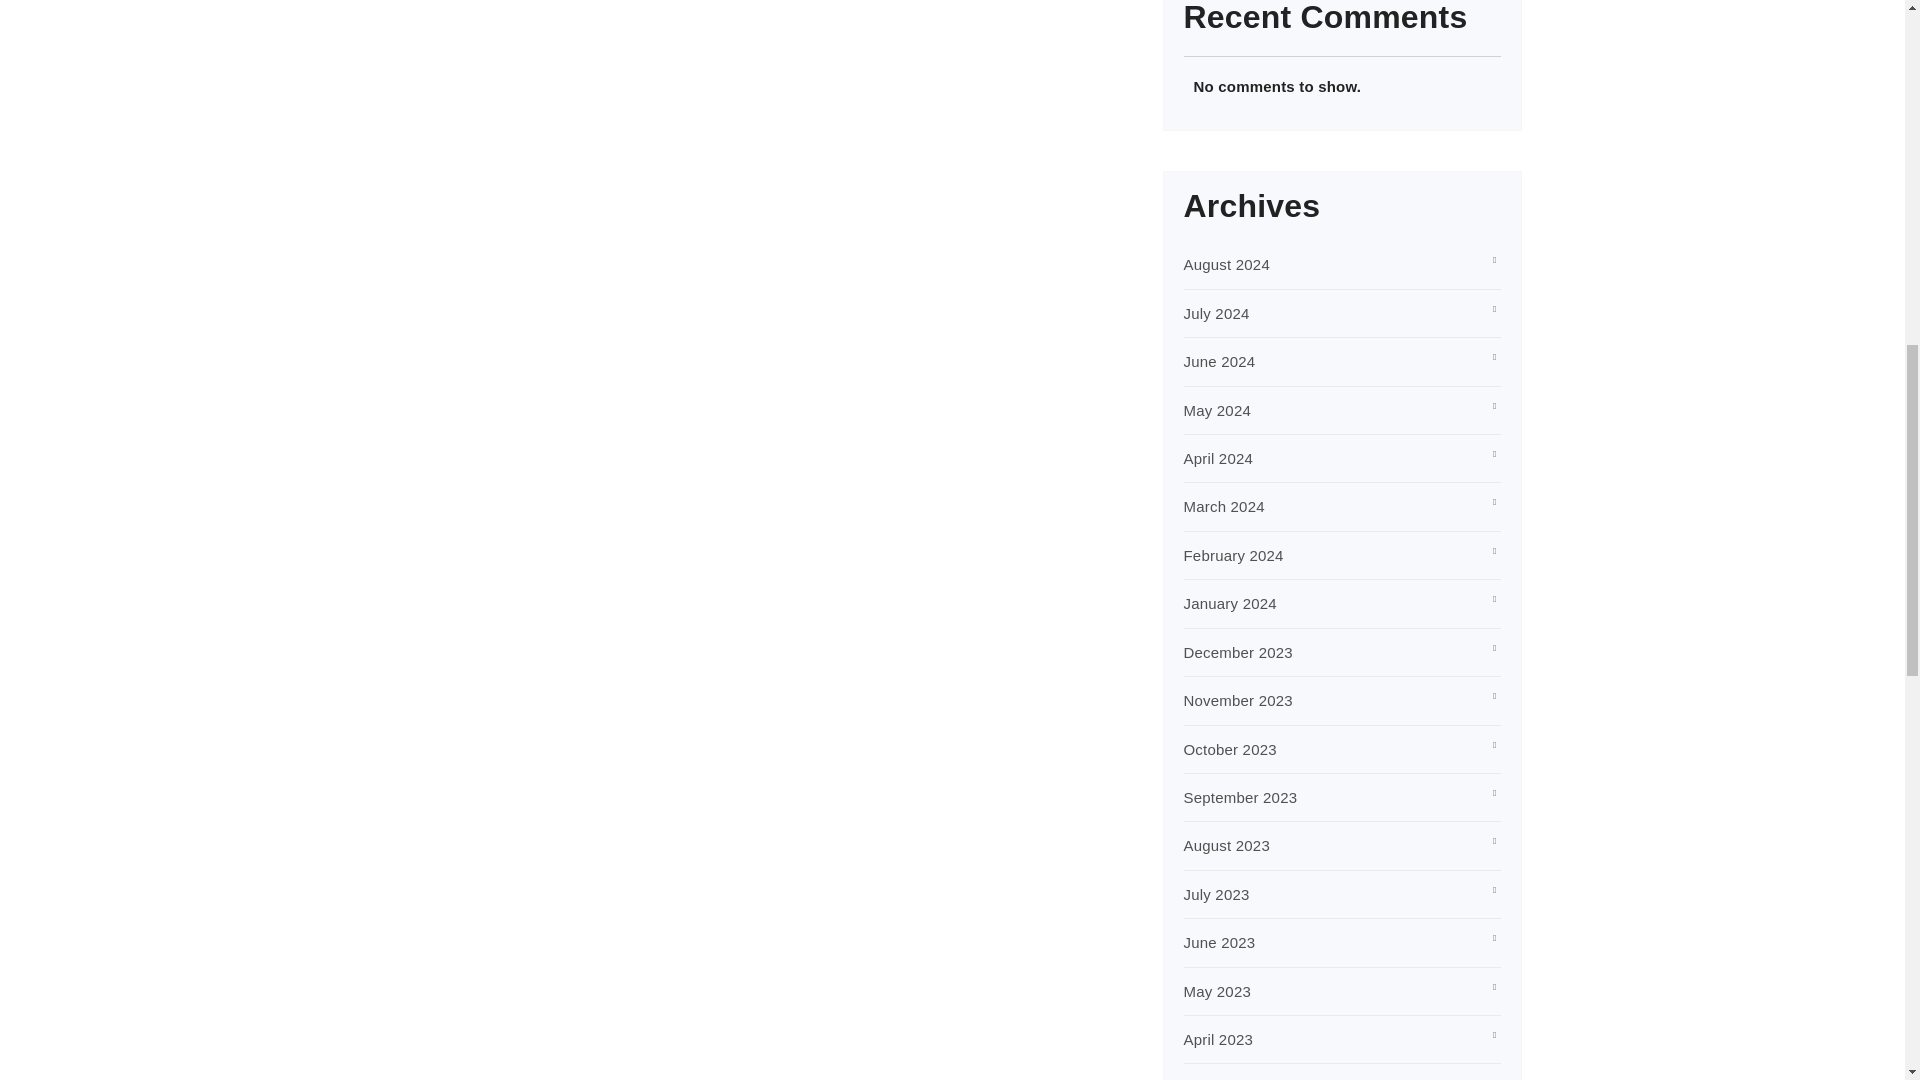 Image resolution: width=1920 pixels, height=1080 pixels. I want to click on August 2023, so click(1226, 846).